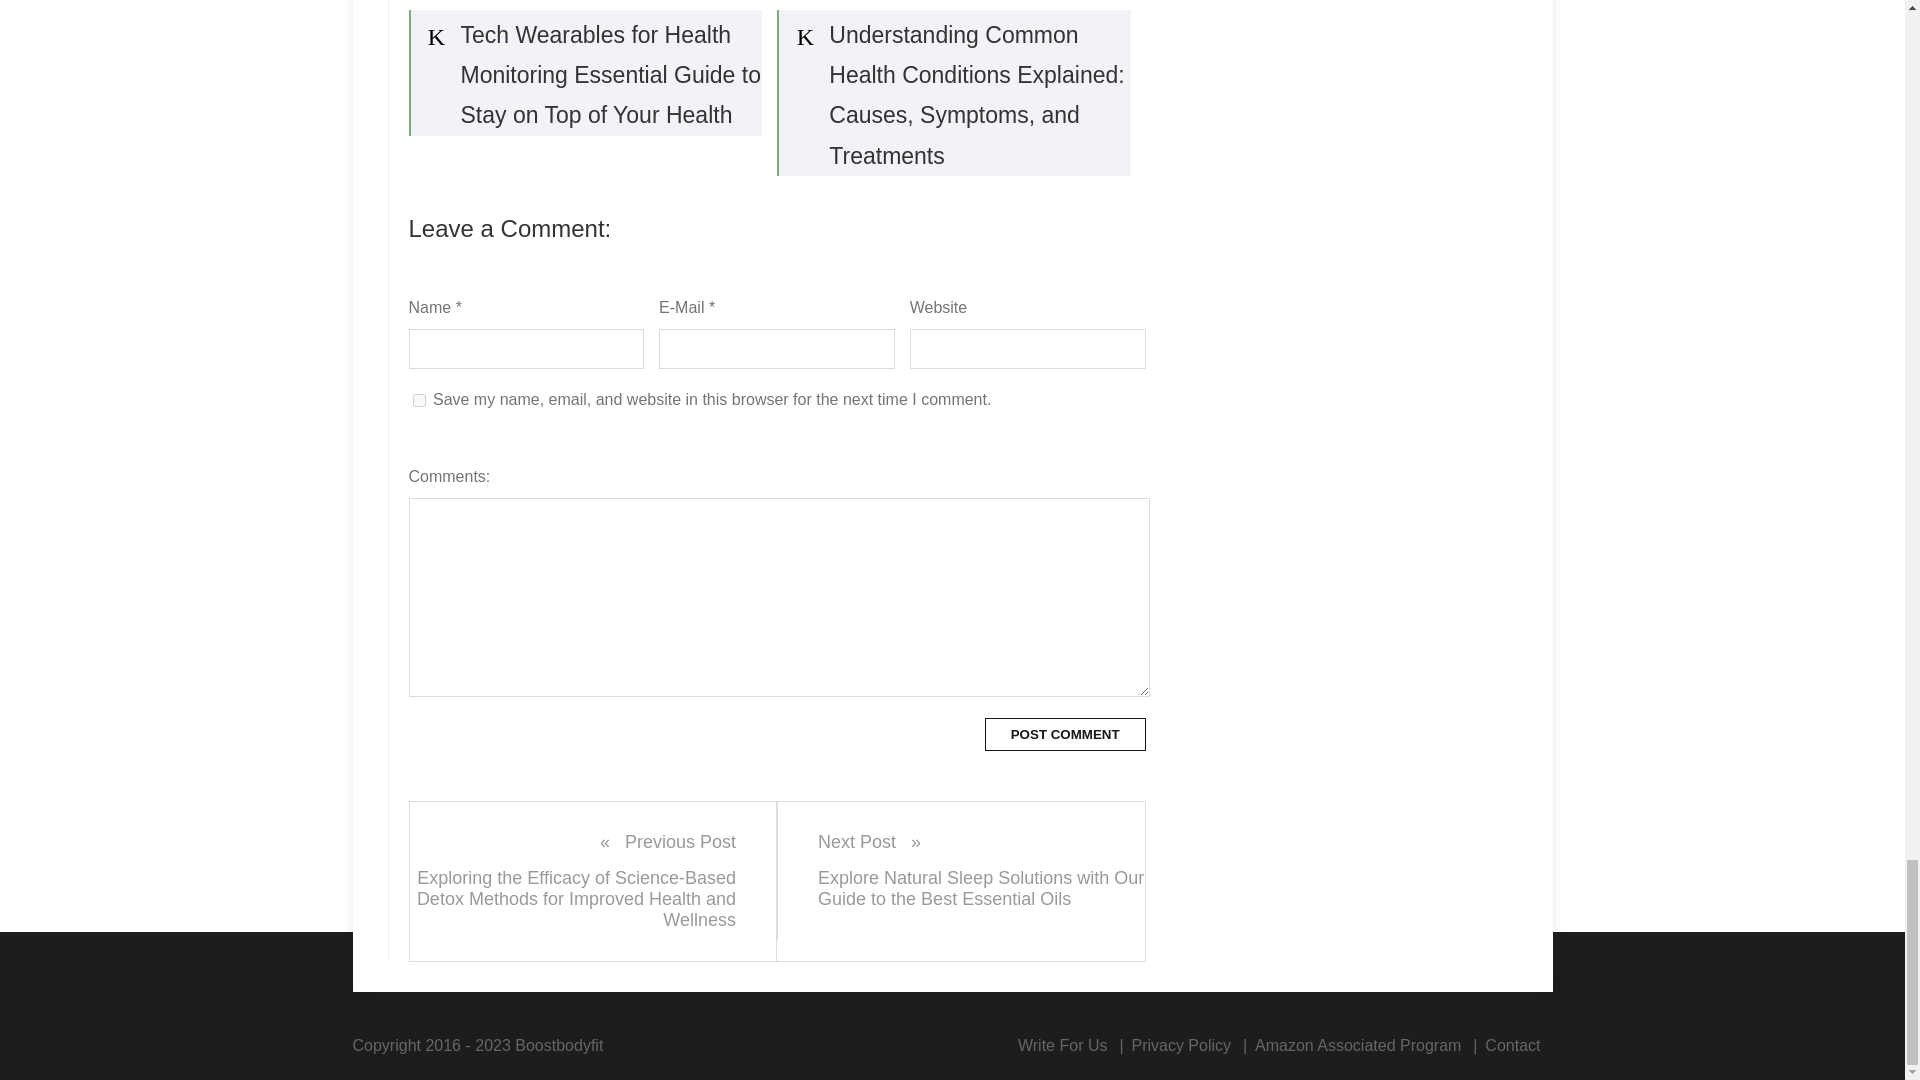 This screenshot has height=1080, width=1920. What do you see at coordinates (1512, 1045) in the screenshot?
I see `Contact` at bounding box center [1512, 1045].